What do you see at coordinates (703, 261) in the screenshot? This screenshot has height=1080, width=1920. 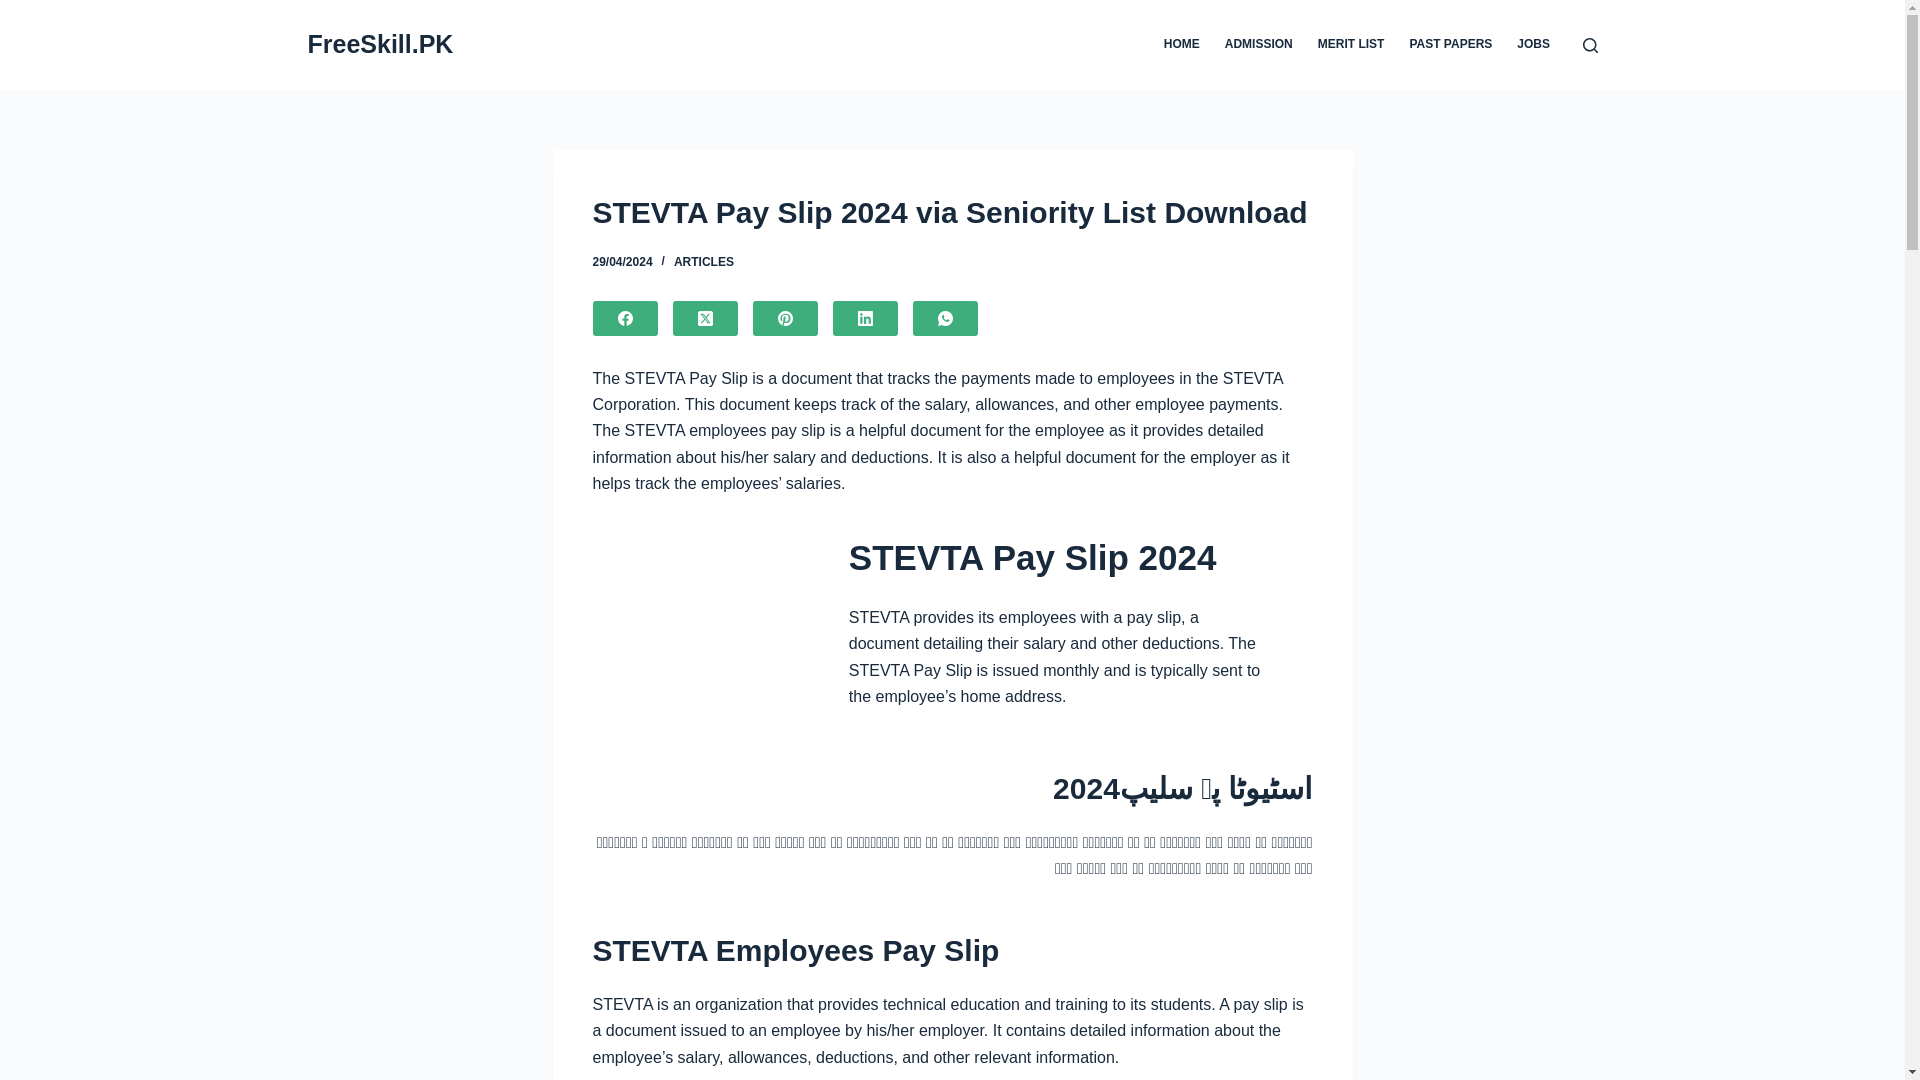 I see `ARTICLES` at bounding box center [703, 261].